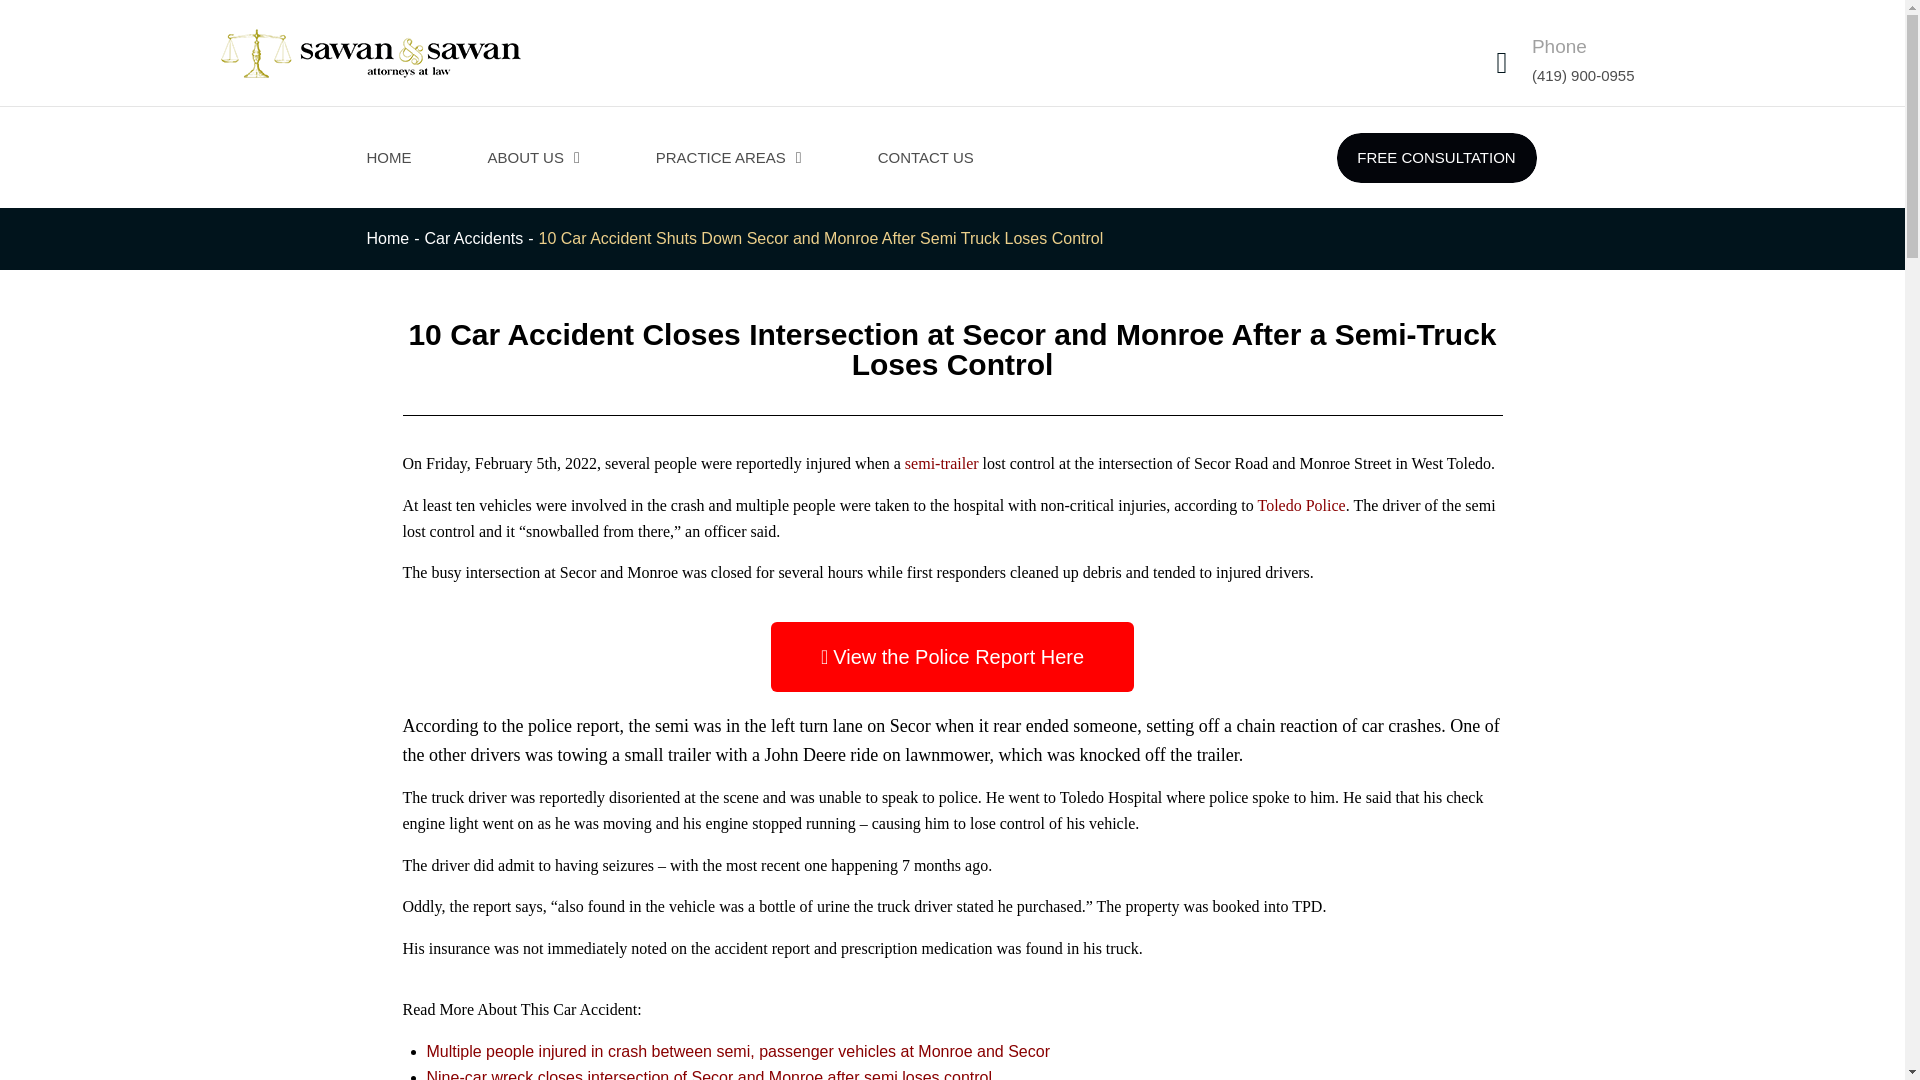 The width and height of the screenshot is (1920, 1080). Describe the element at coordinates (1436, 157) in the screenshot. I see `FREE CONSULTATION` at that location.